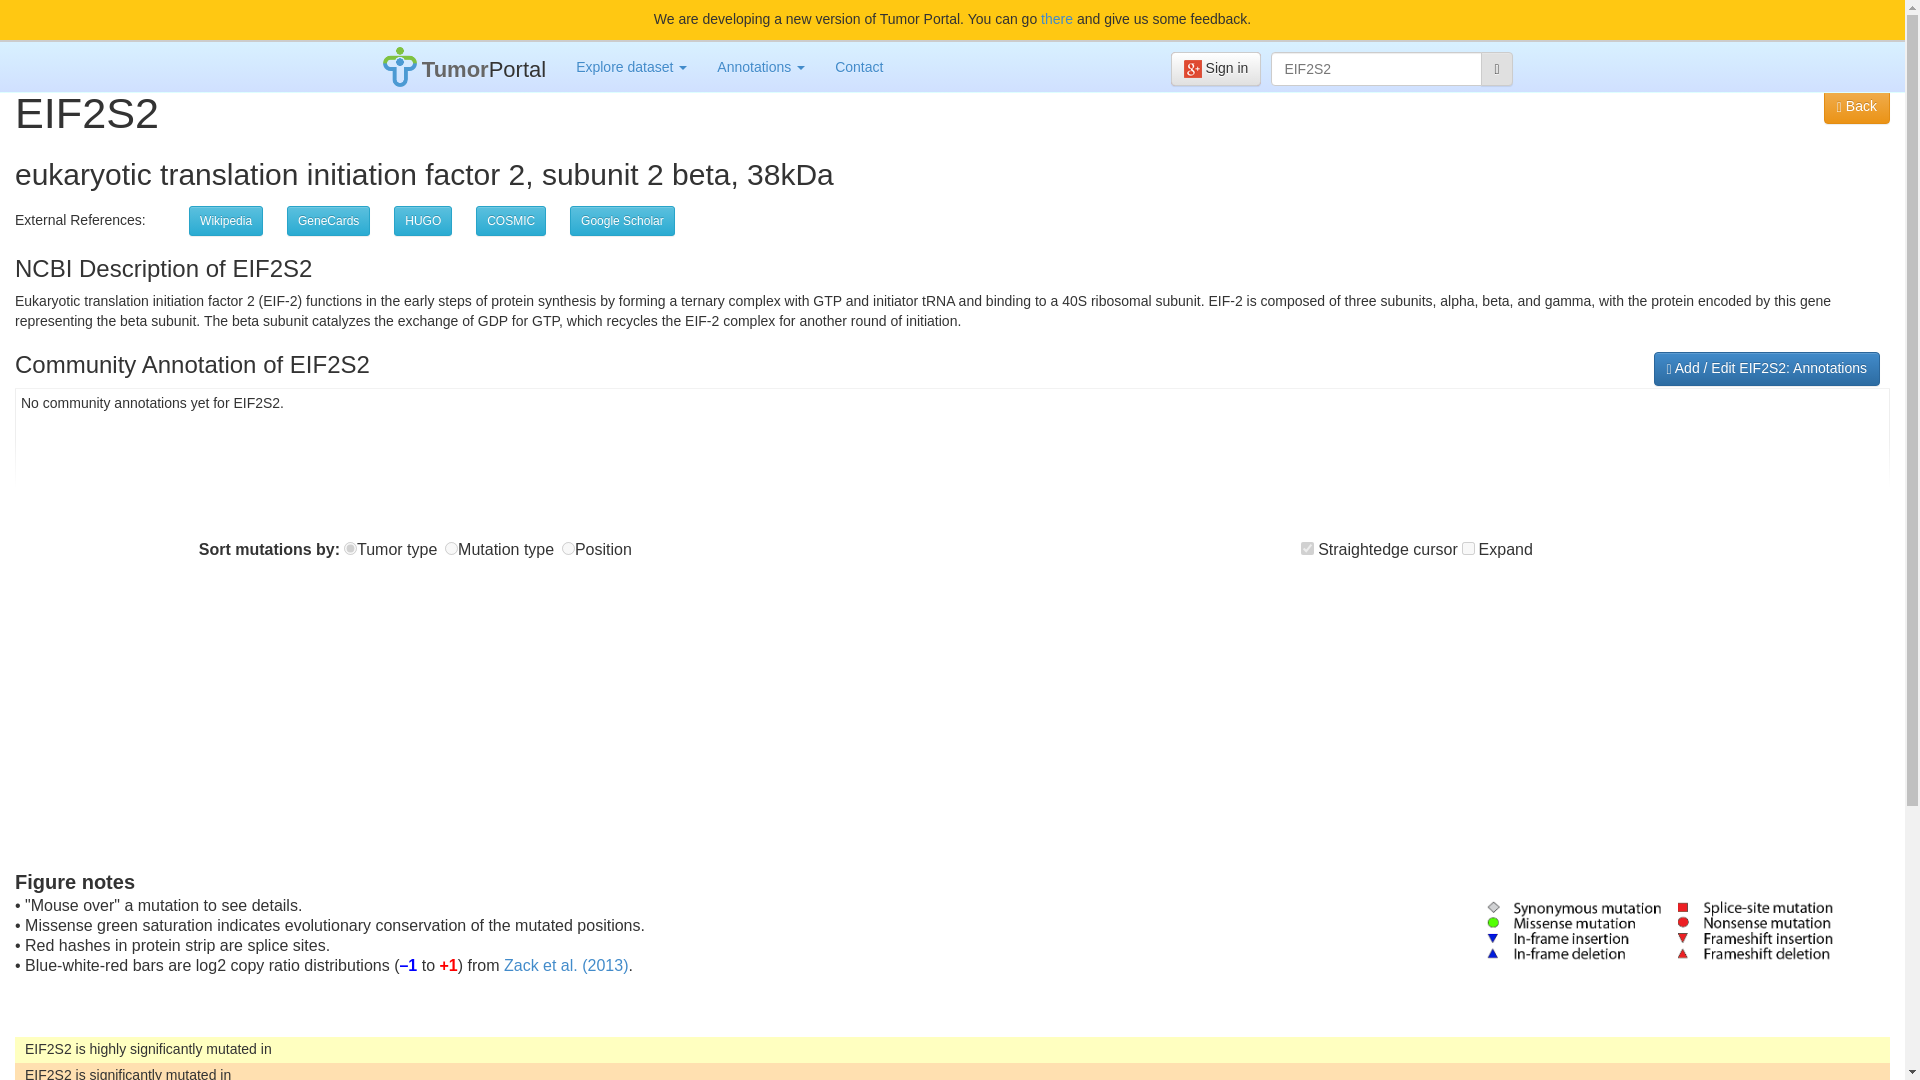  I want to click on  TumorPortal, so click(465, 66).